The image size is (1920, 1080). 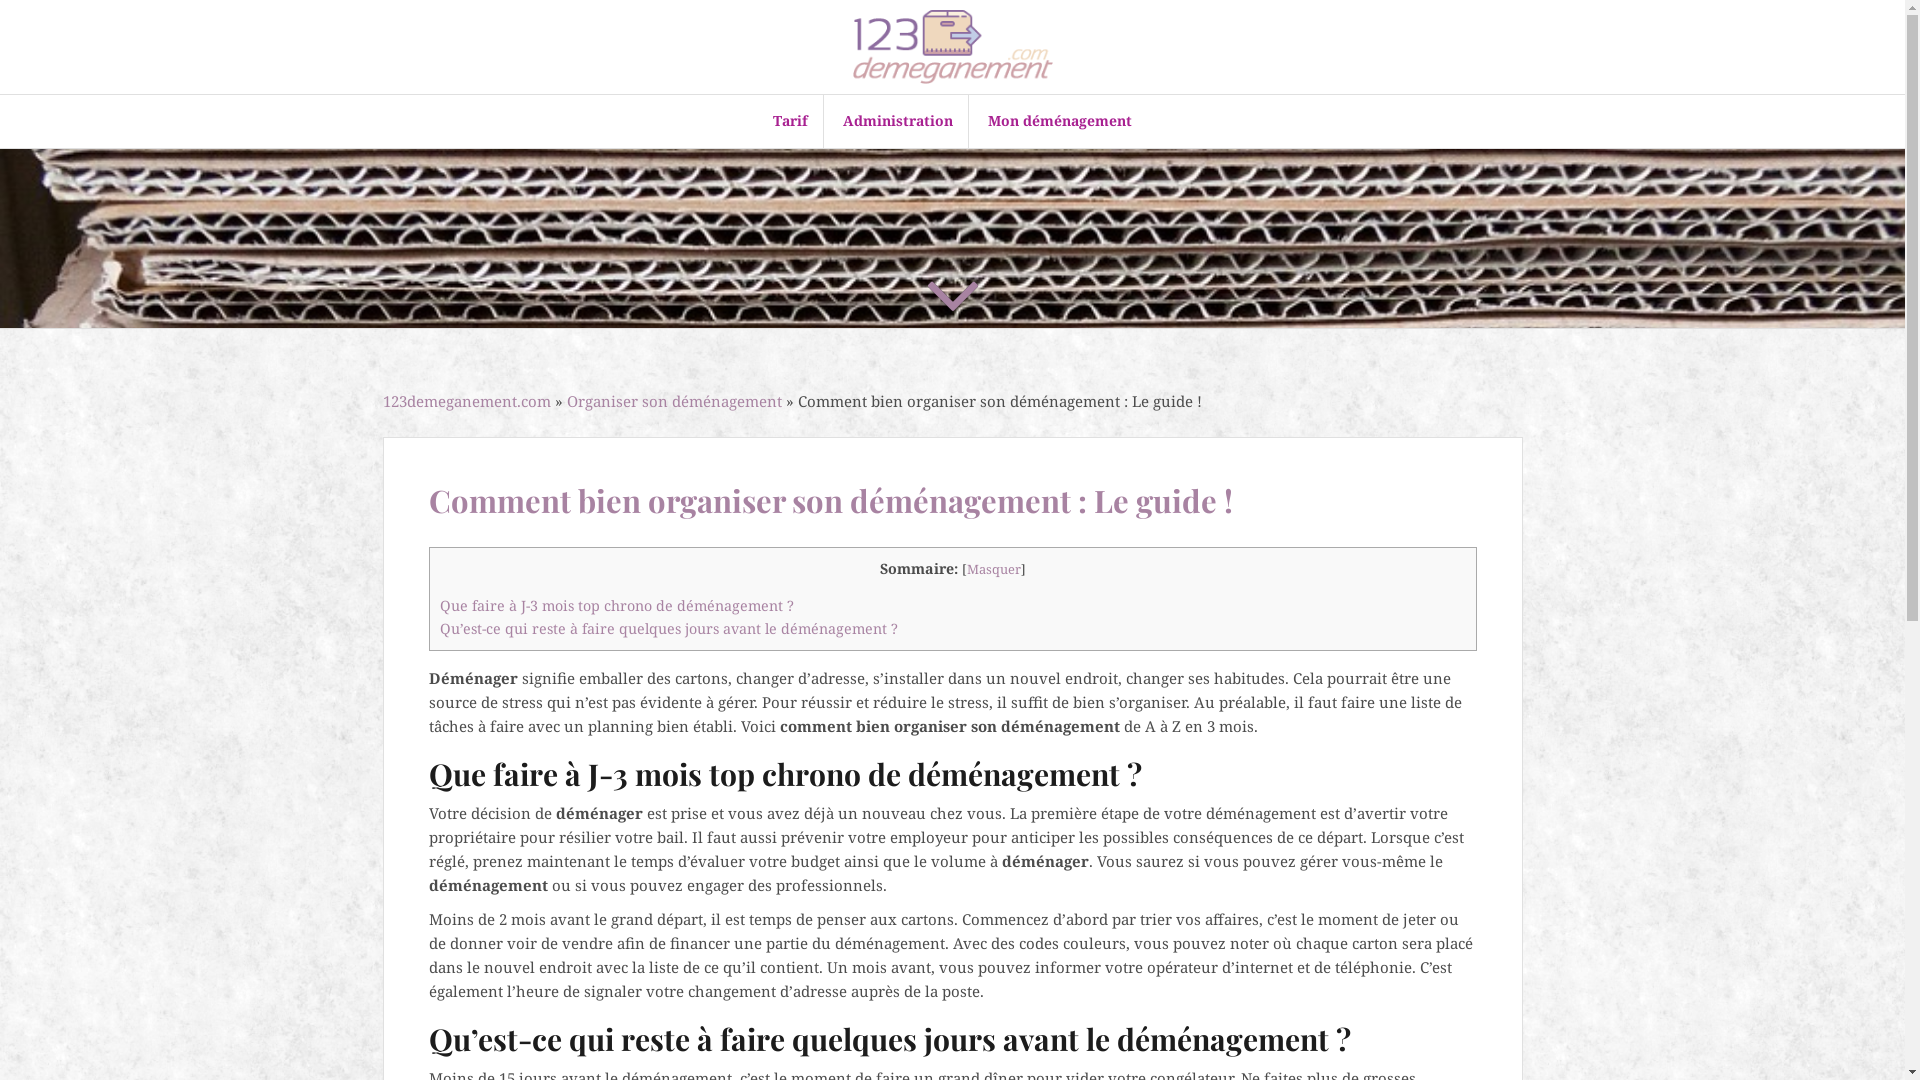 What do you see at coordinates (0, 0) in the screenshot?
I see `Aller au contenu` at bounding box center [0, 0].